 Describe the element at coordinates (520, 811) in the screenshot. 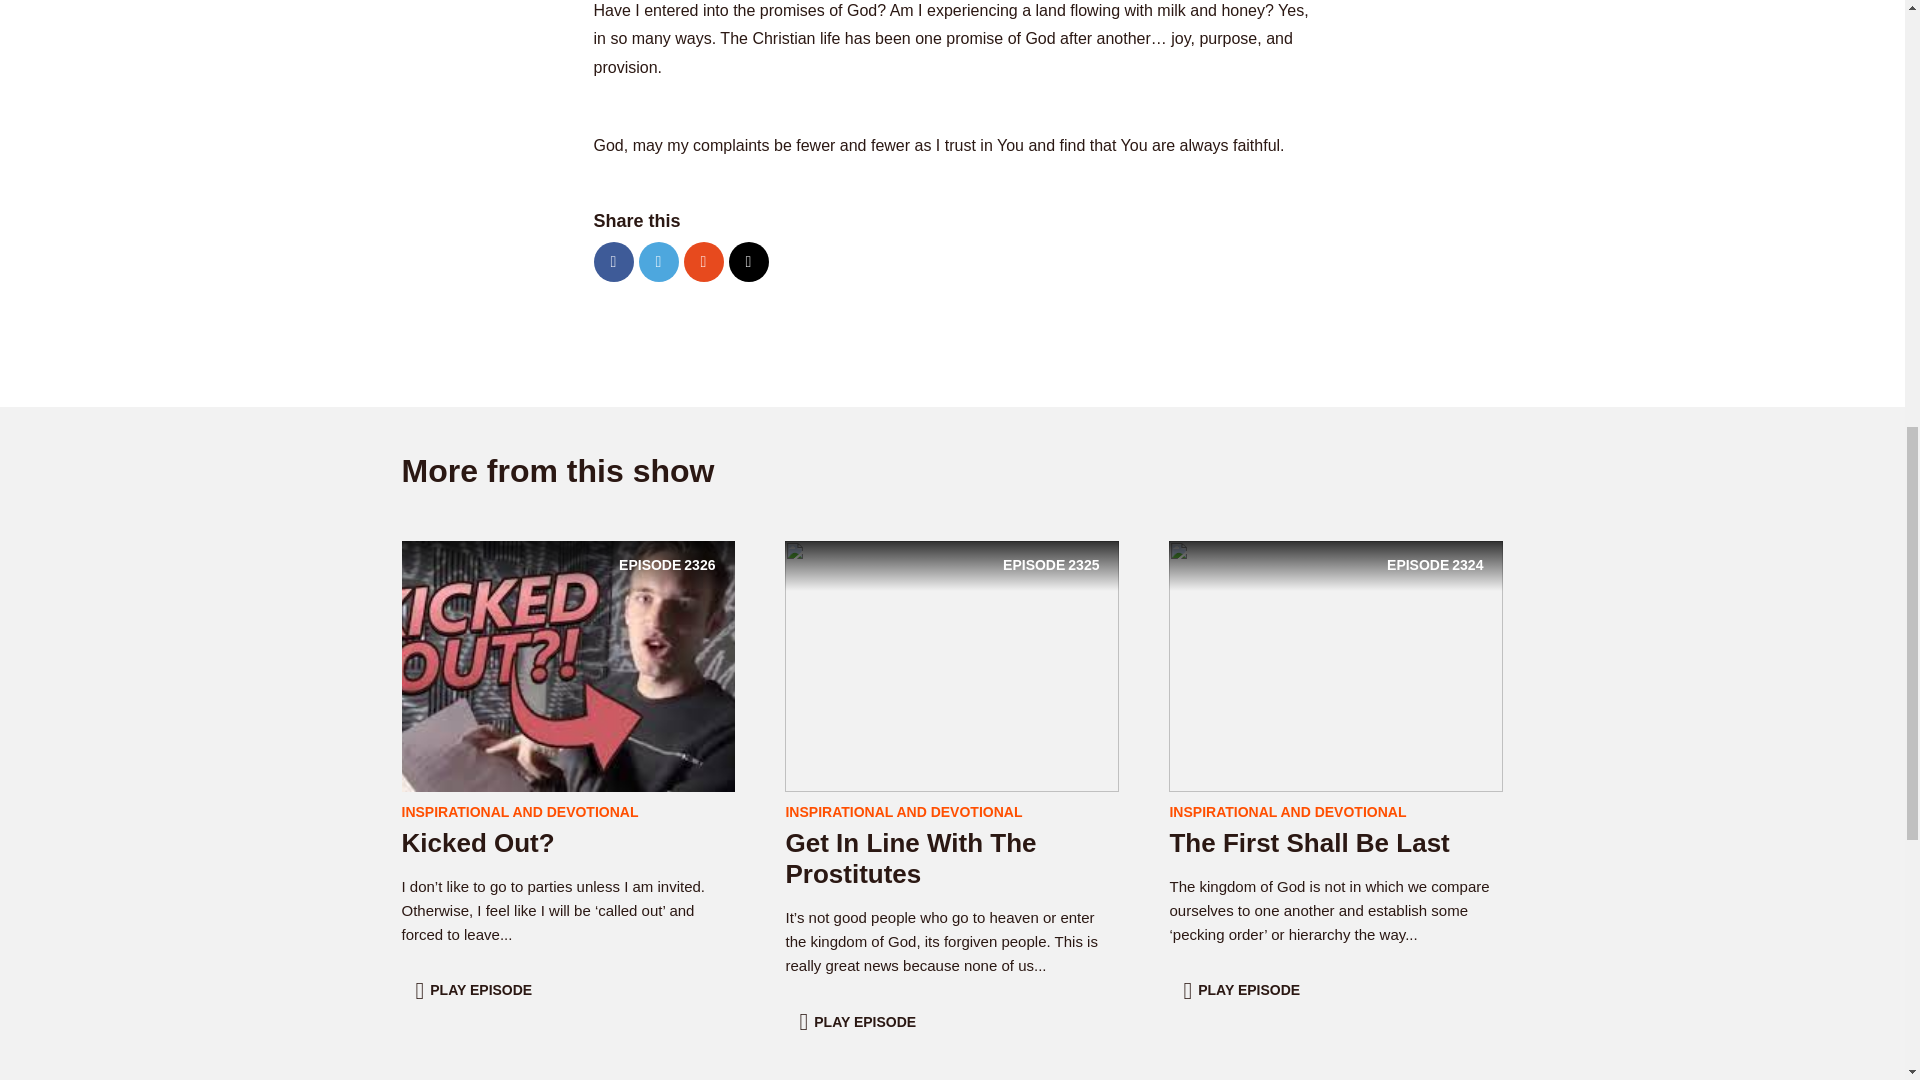

I see `INSPIRATIONAL AND DEVOTIONAL` at that location.